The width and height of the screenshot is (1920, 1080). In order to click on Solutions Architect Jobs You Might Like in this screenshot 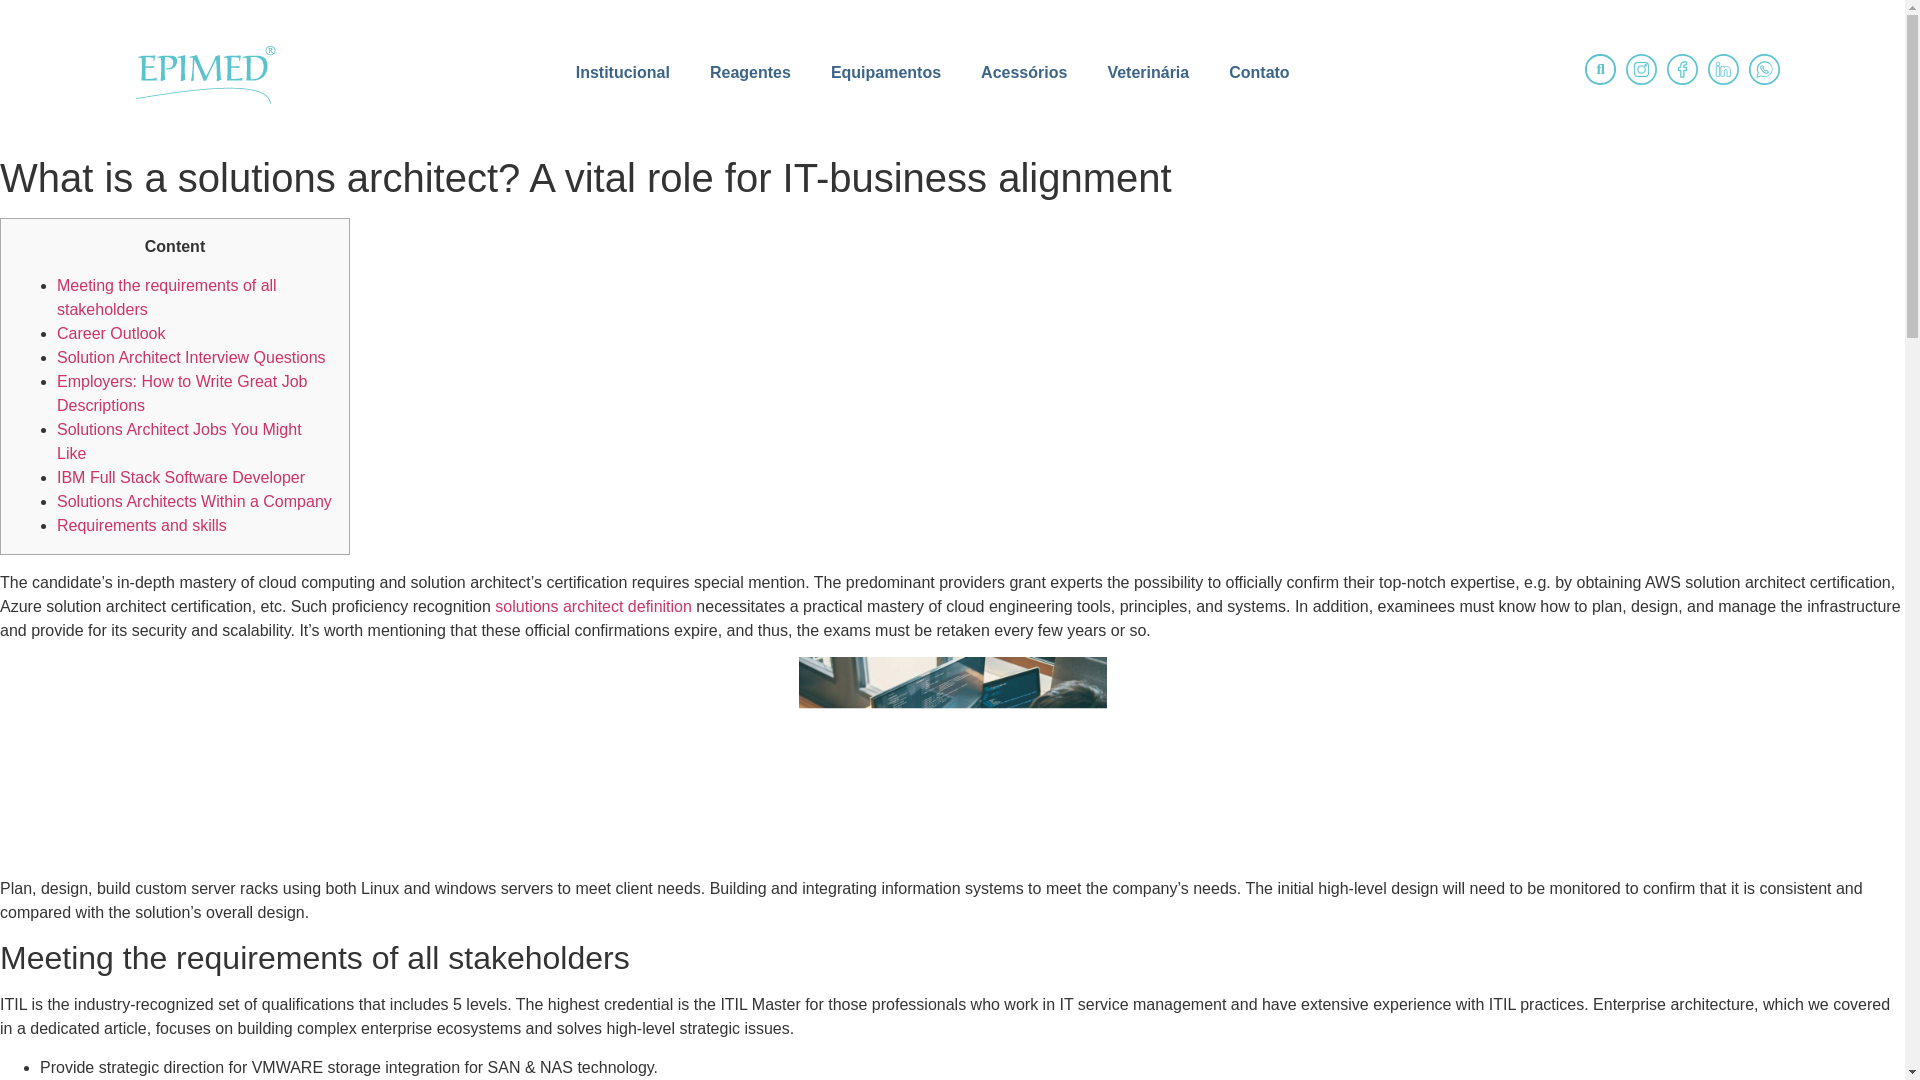, I will do `click(179, 442)`.